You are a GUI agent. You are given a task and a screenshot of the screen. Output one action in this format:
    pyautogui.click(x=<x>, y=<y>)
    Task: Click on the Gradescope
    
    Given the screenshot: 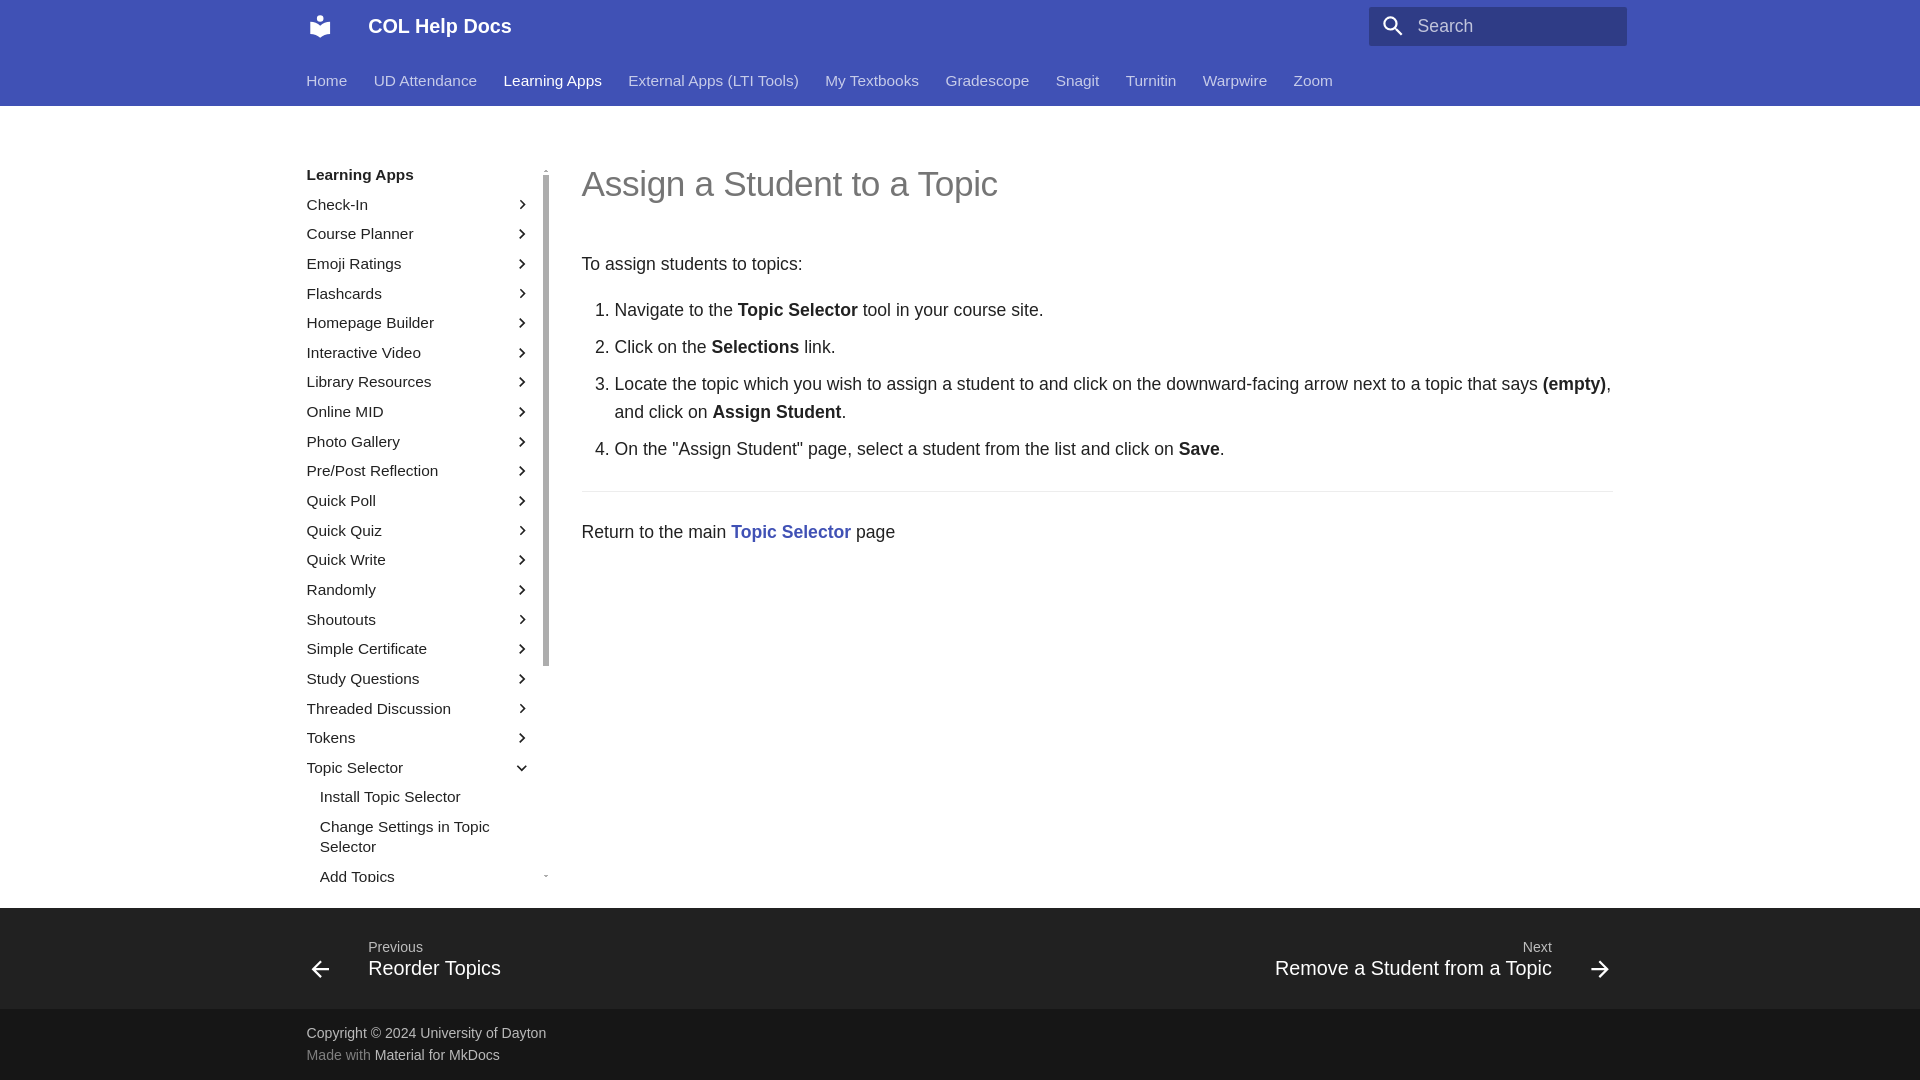 What is the action you would take?
    pyautogui.click(x=988, y=80)
    